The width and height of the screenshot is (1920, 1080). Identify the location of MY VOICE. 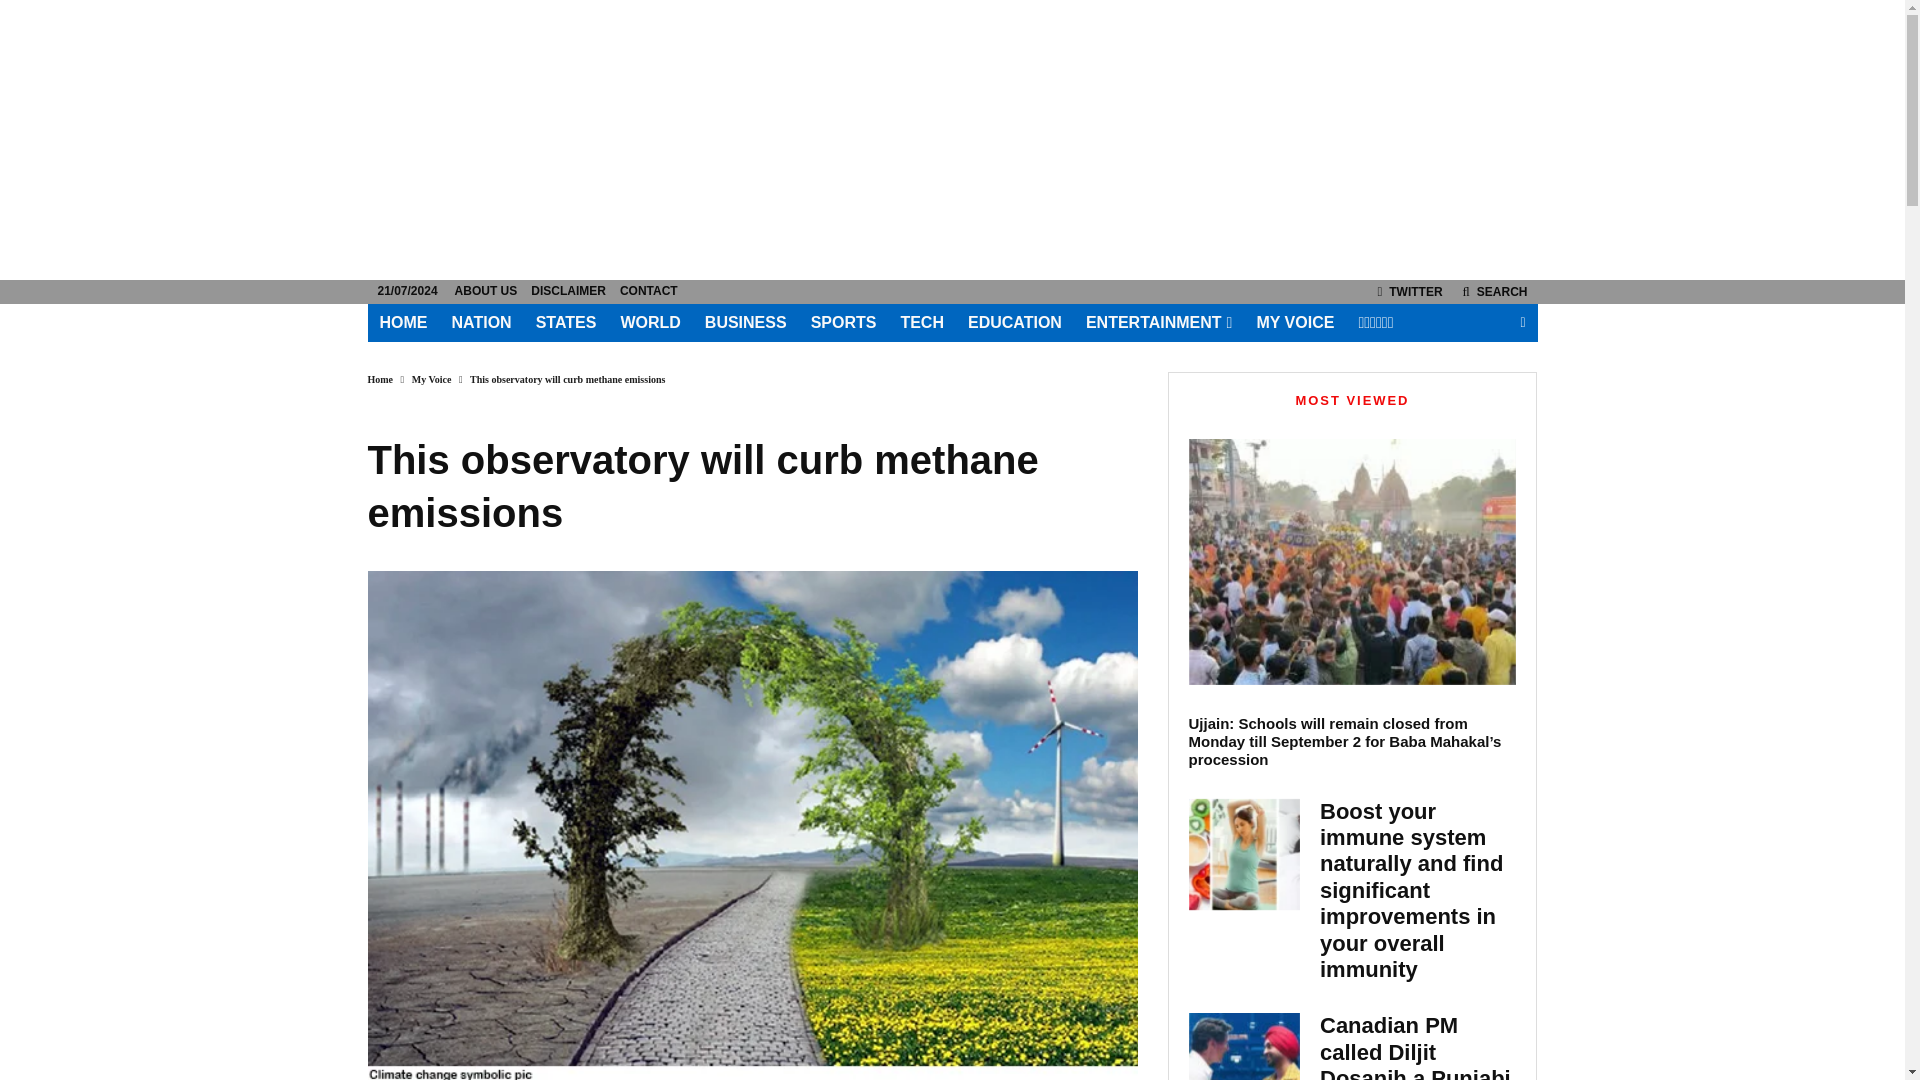
(1294, 323).